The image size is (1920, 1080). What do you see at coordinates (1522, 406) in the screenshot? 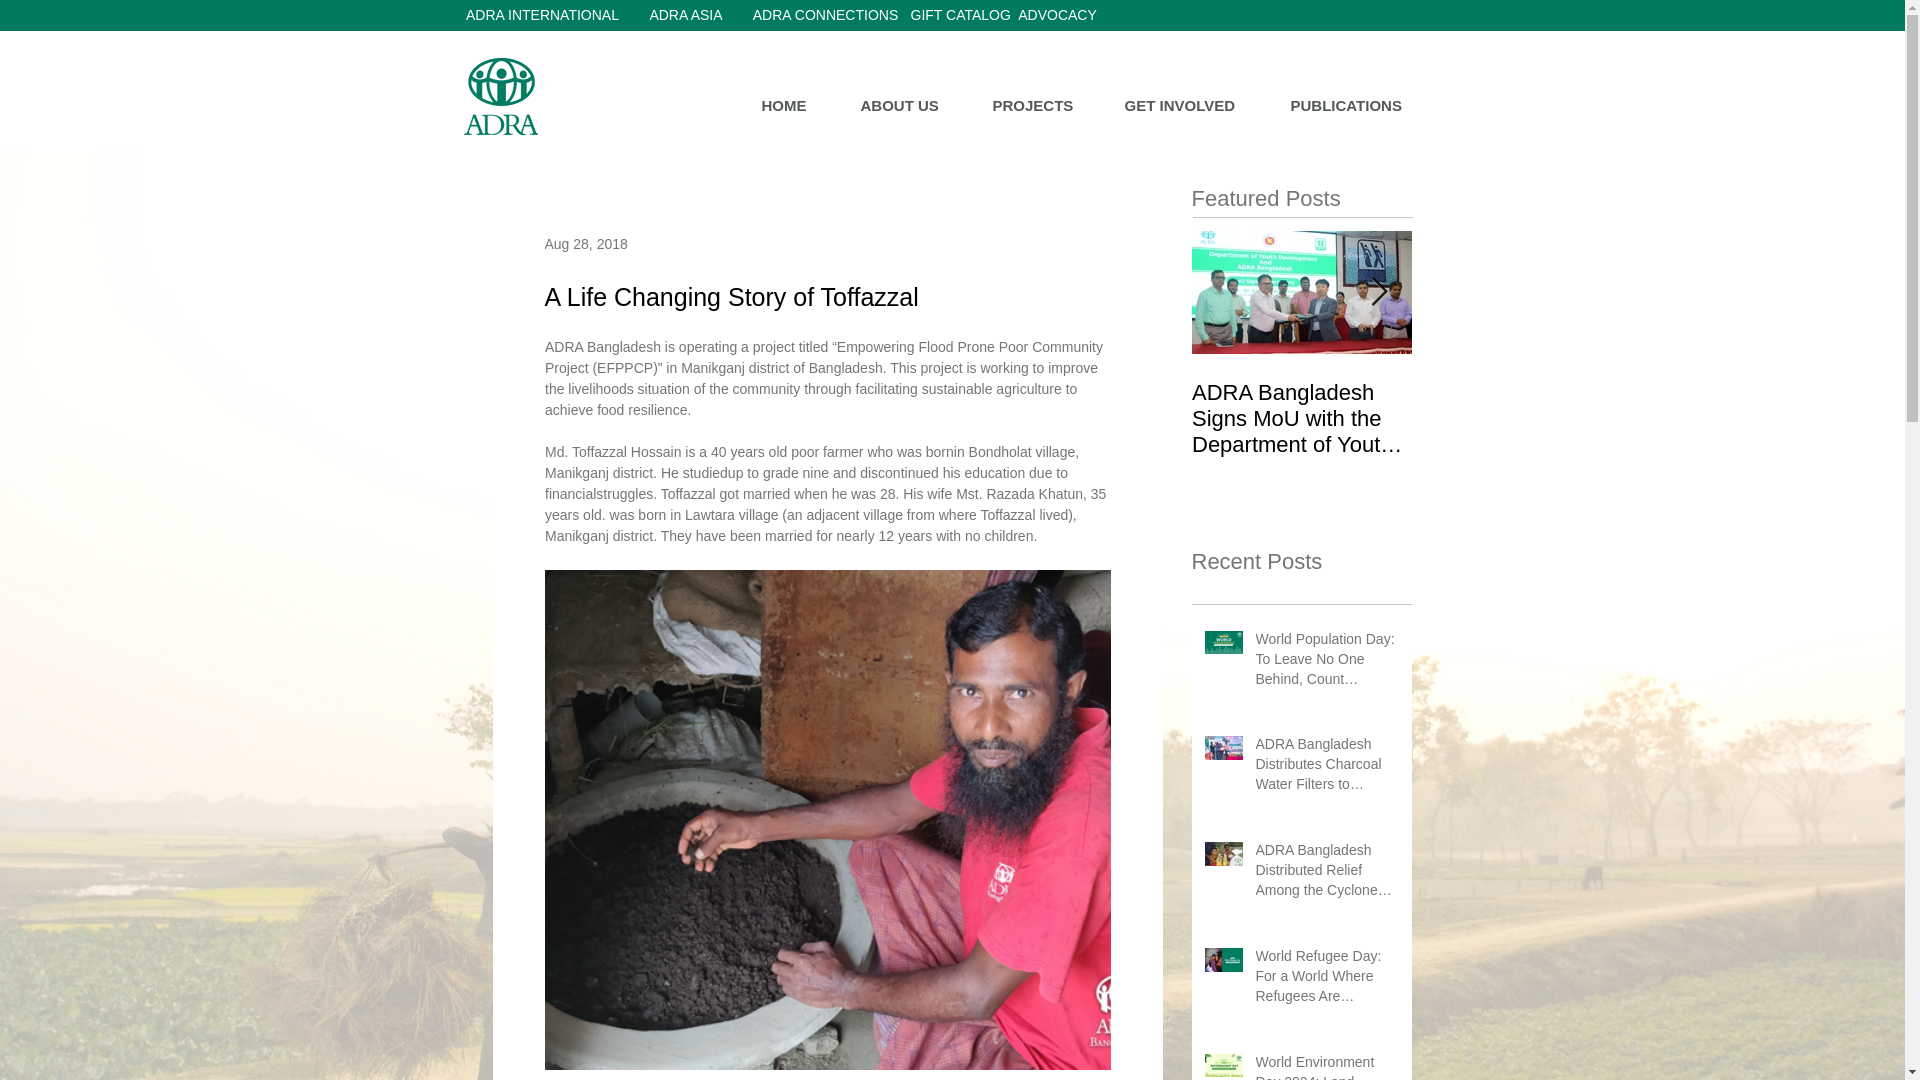
I see `Emergency Relief for Rohingya Refugees` at bounding box center [1522, 406].